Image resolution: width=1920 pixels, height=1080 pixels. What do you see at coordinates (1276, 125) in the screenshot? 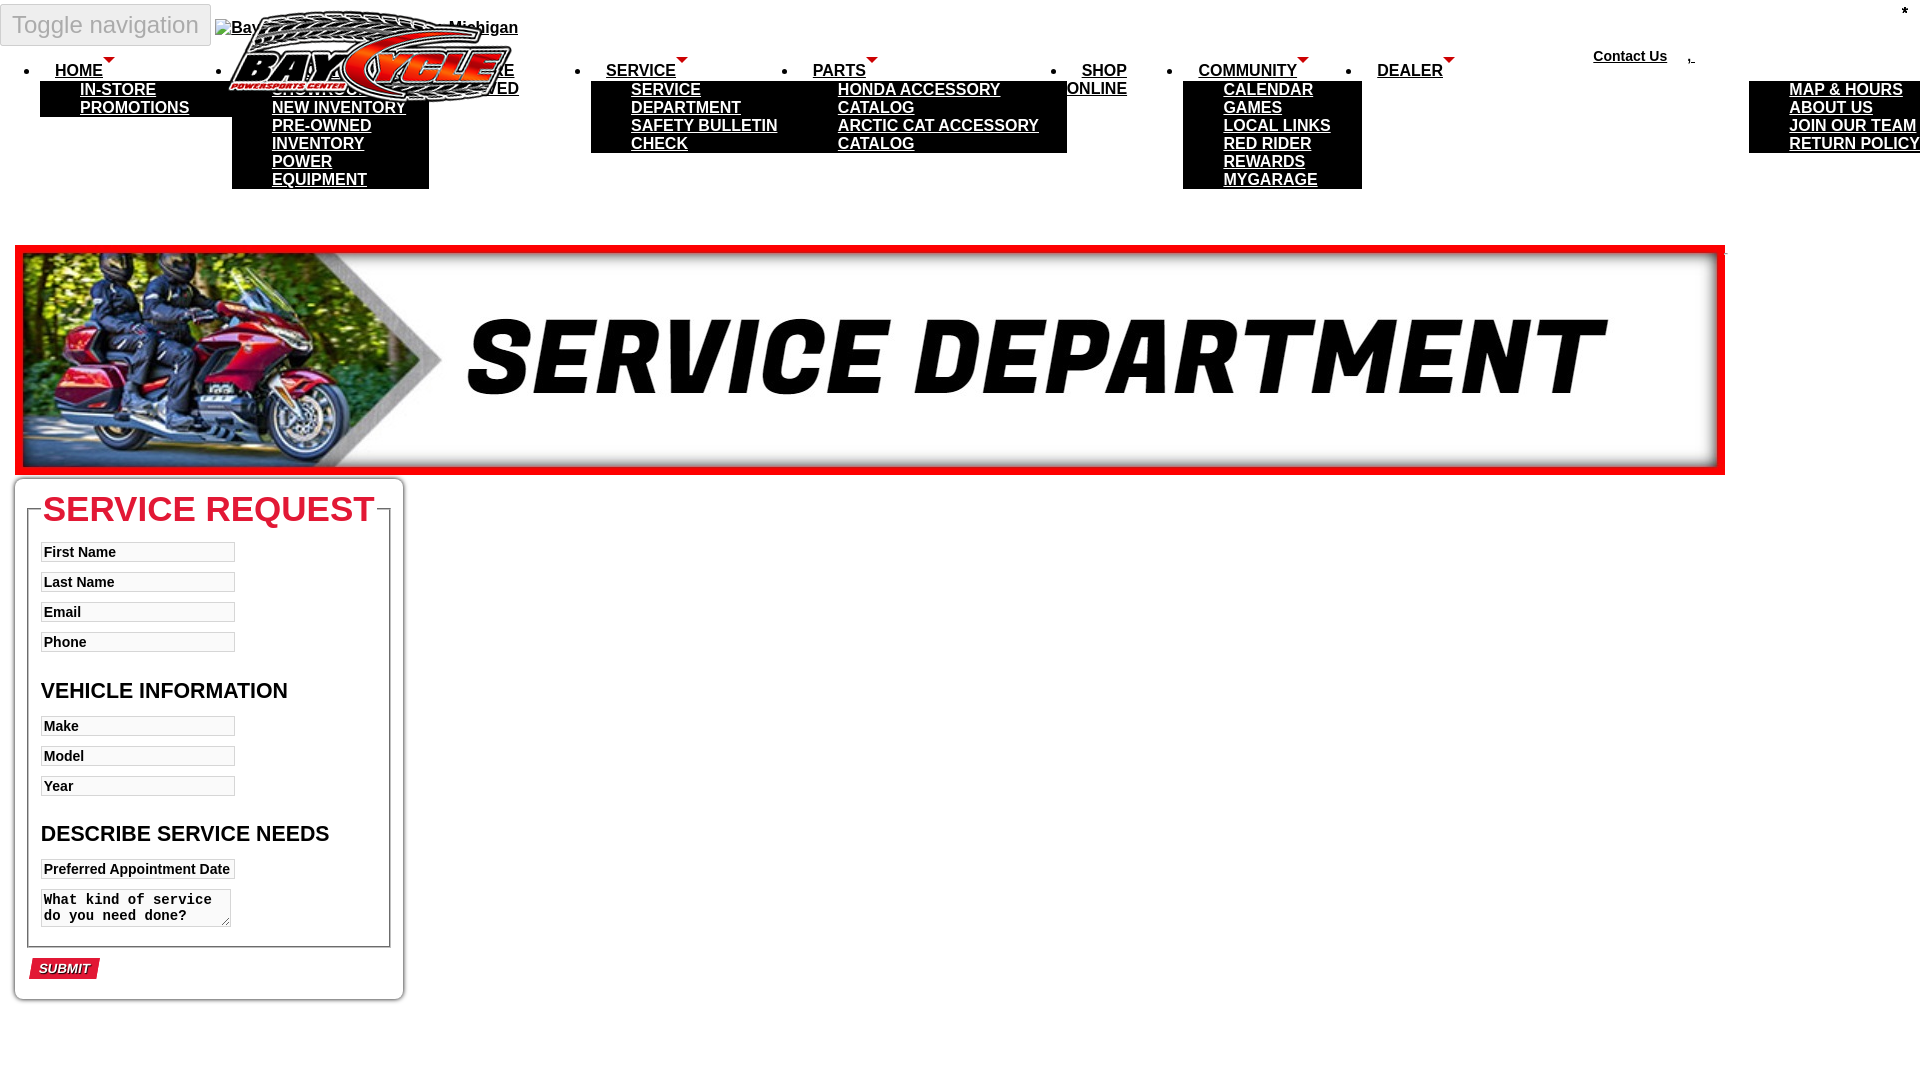
I see `LOCAL LINKS` at bounding box center [1276, 125].